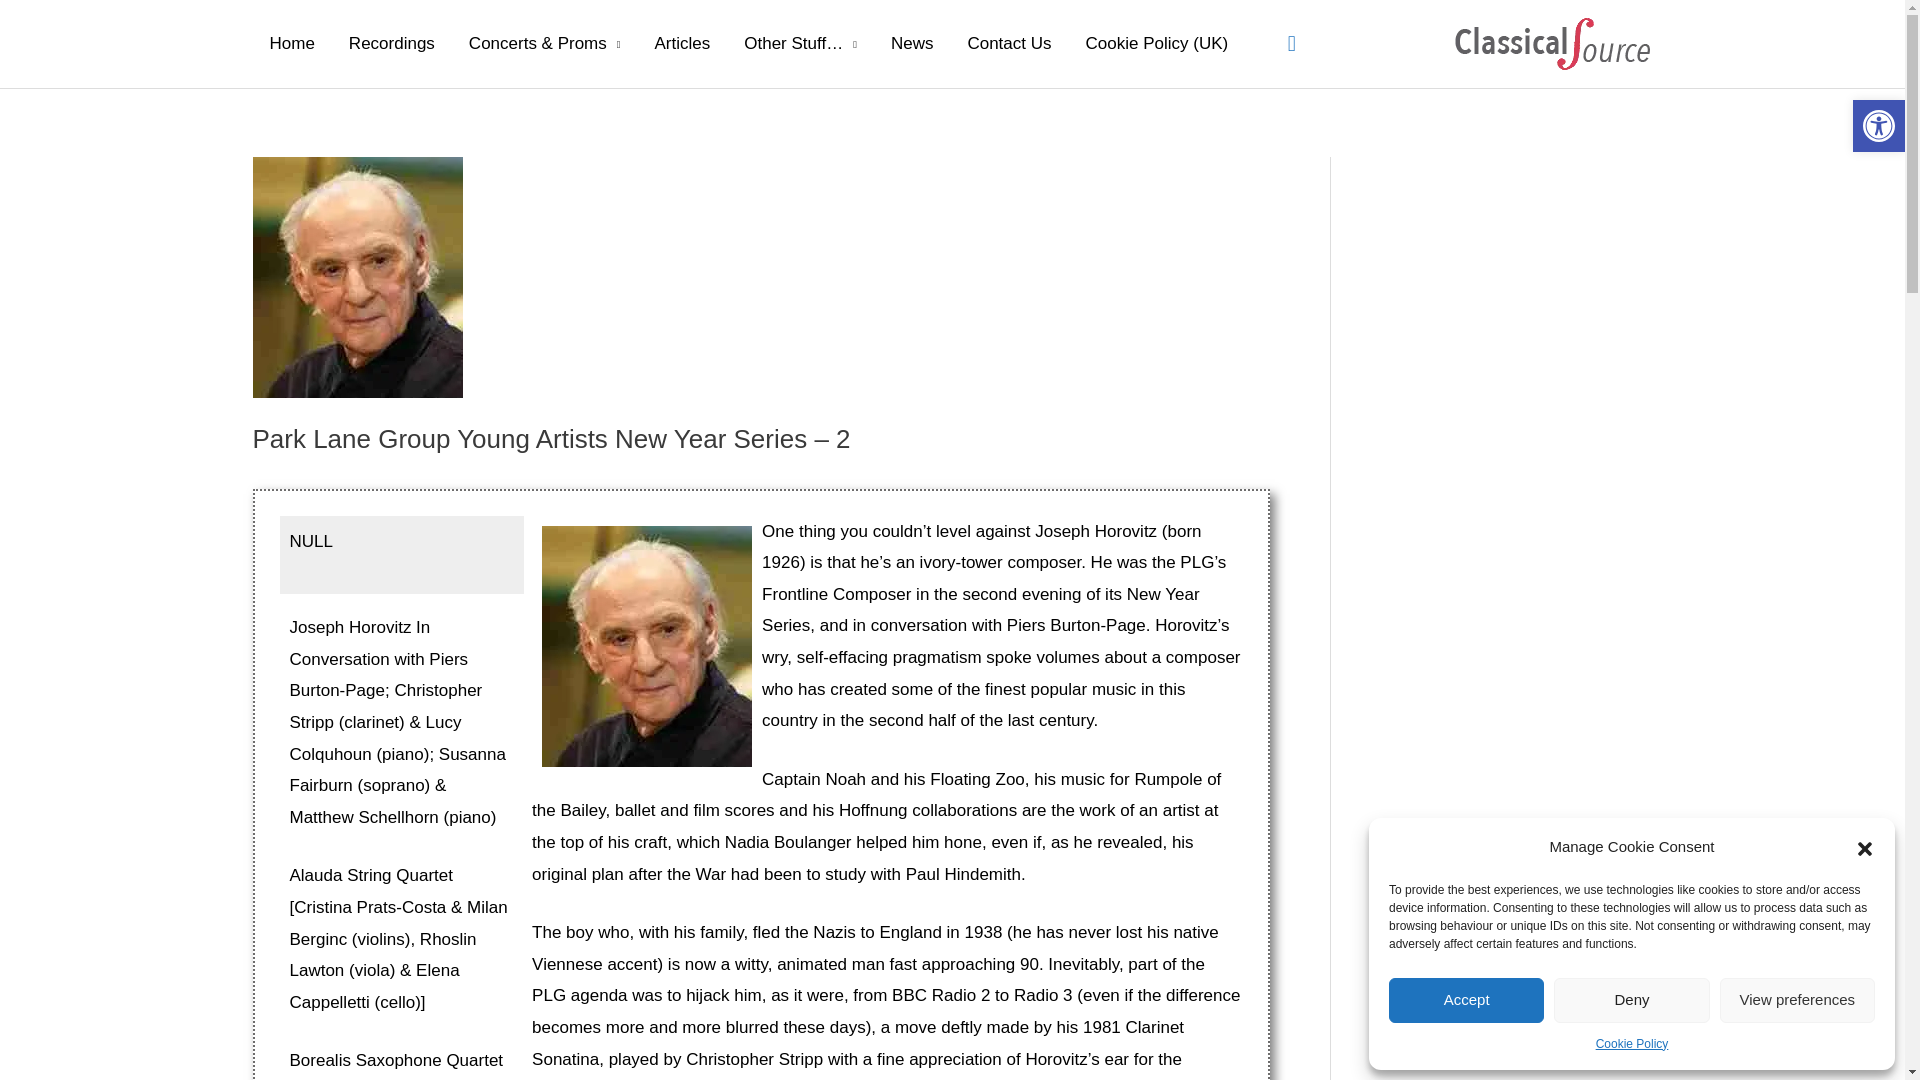 This screenshot has width=1920, height=1080. What do you see at coordinates (682, 44) in the screenshot?
I see `Articles` at bounding box center [682, 44].